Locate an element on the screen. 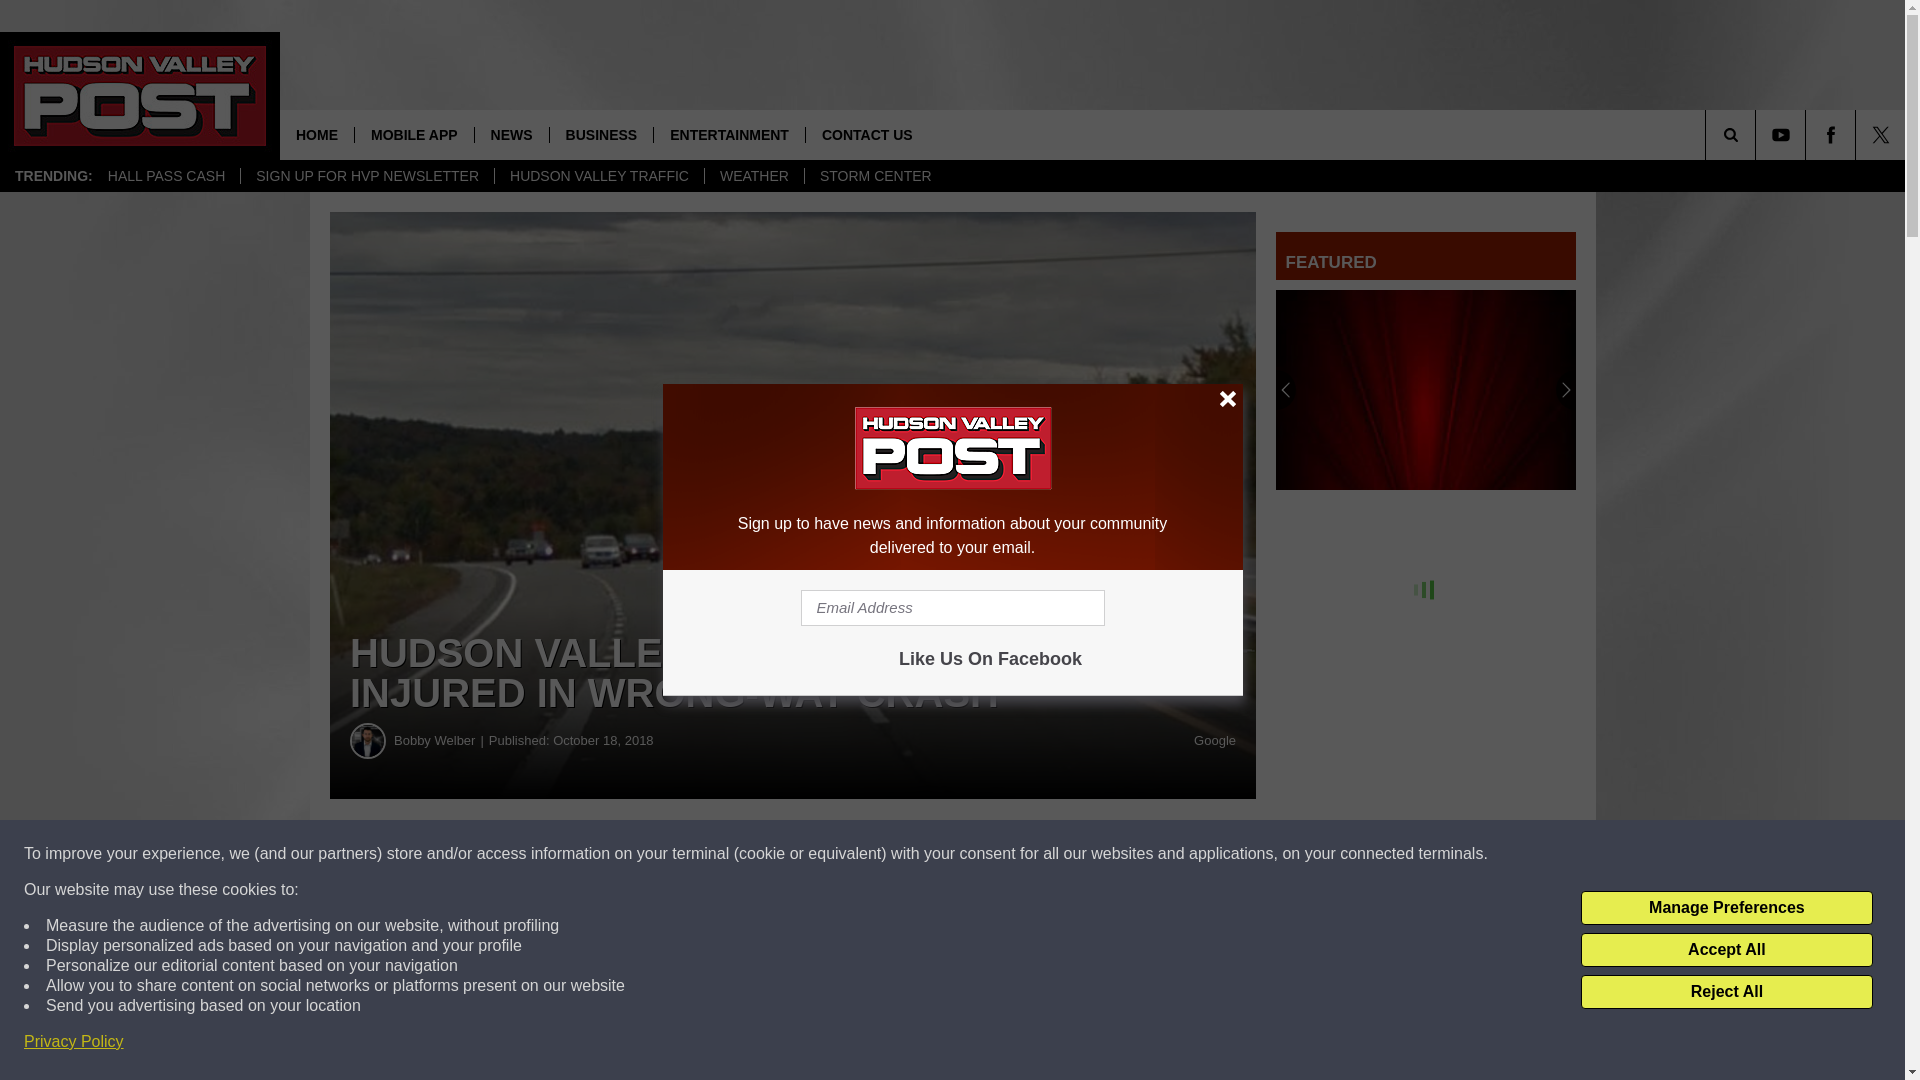 The width and height of the screenshot is (1920, 1080). SIGN UP FOR HVP NEWSLETTER is located at coordinates (366, 176).